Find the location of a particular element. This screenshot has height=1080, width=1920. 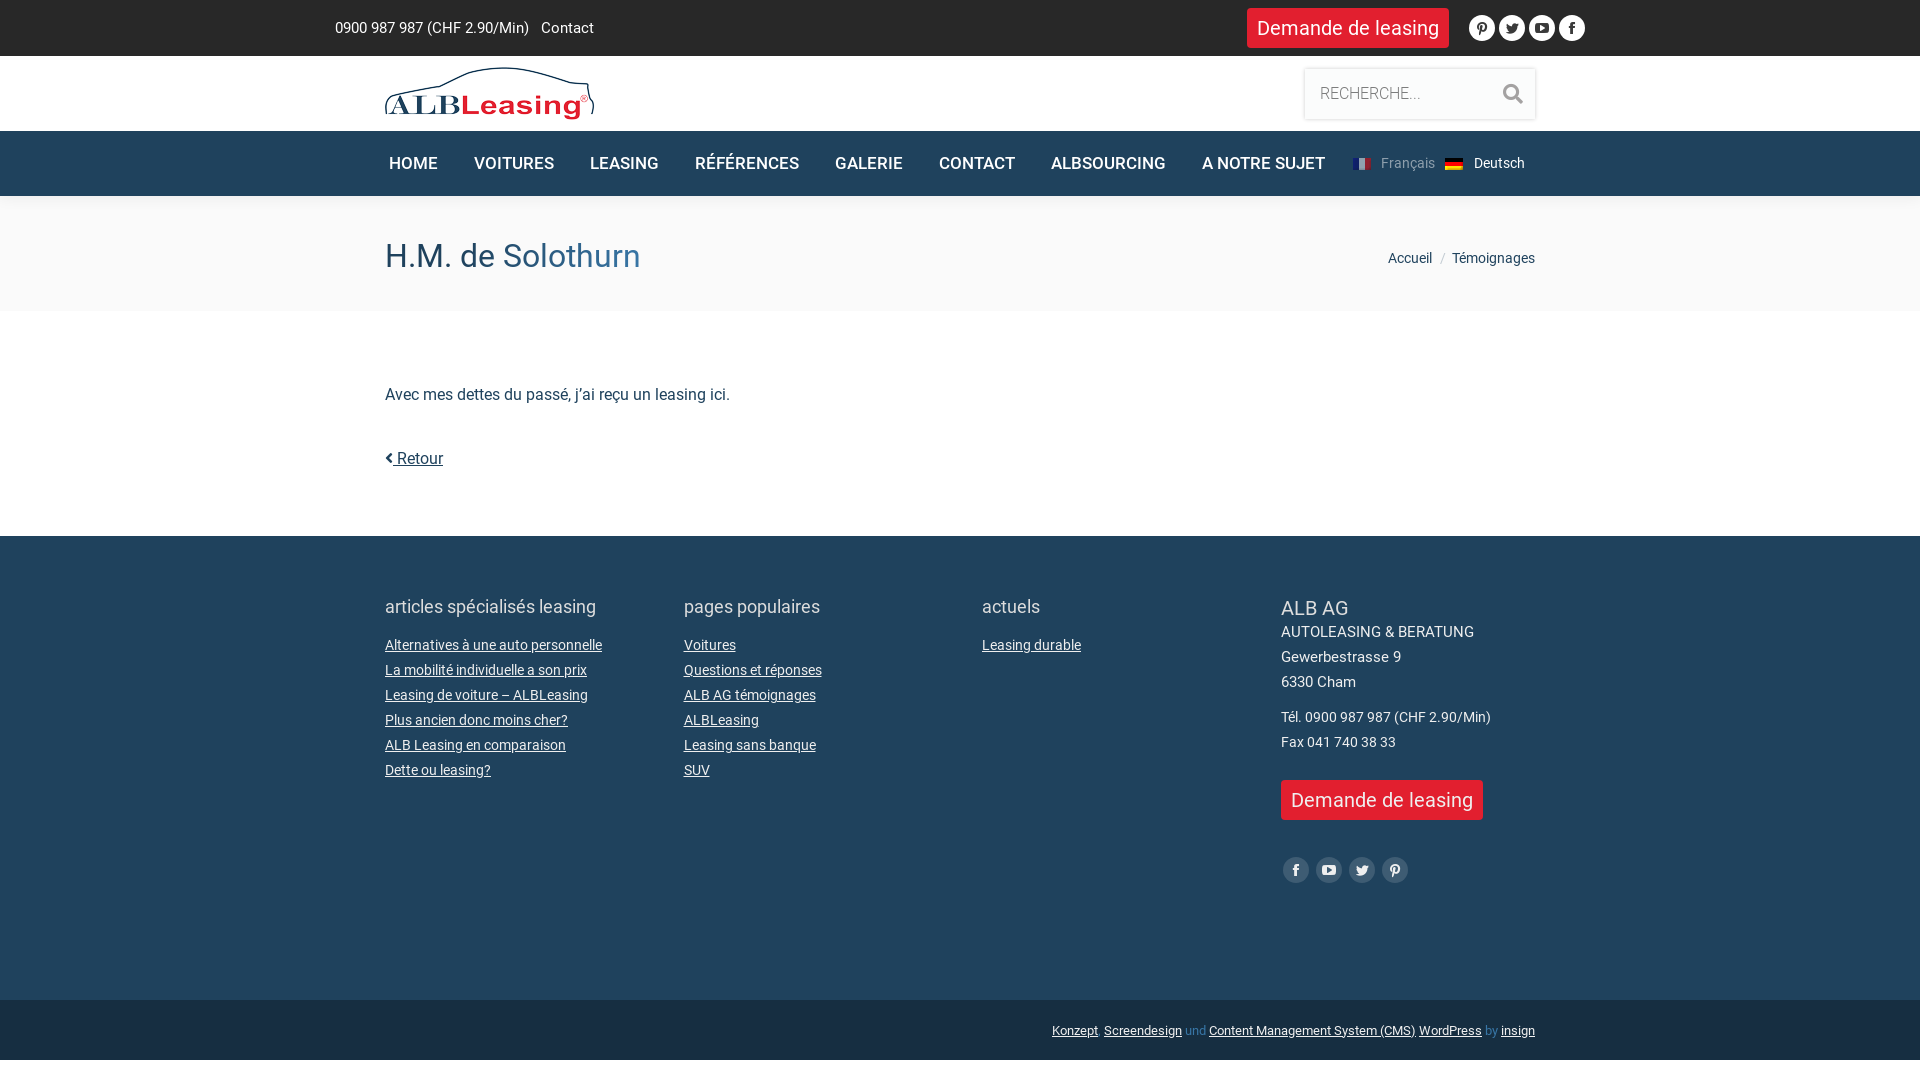

Demande de leasing is located at coordinates (1348, 28).